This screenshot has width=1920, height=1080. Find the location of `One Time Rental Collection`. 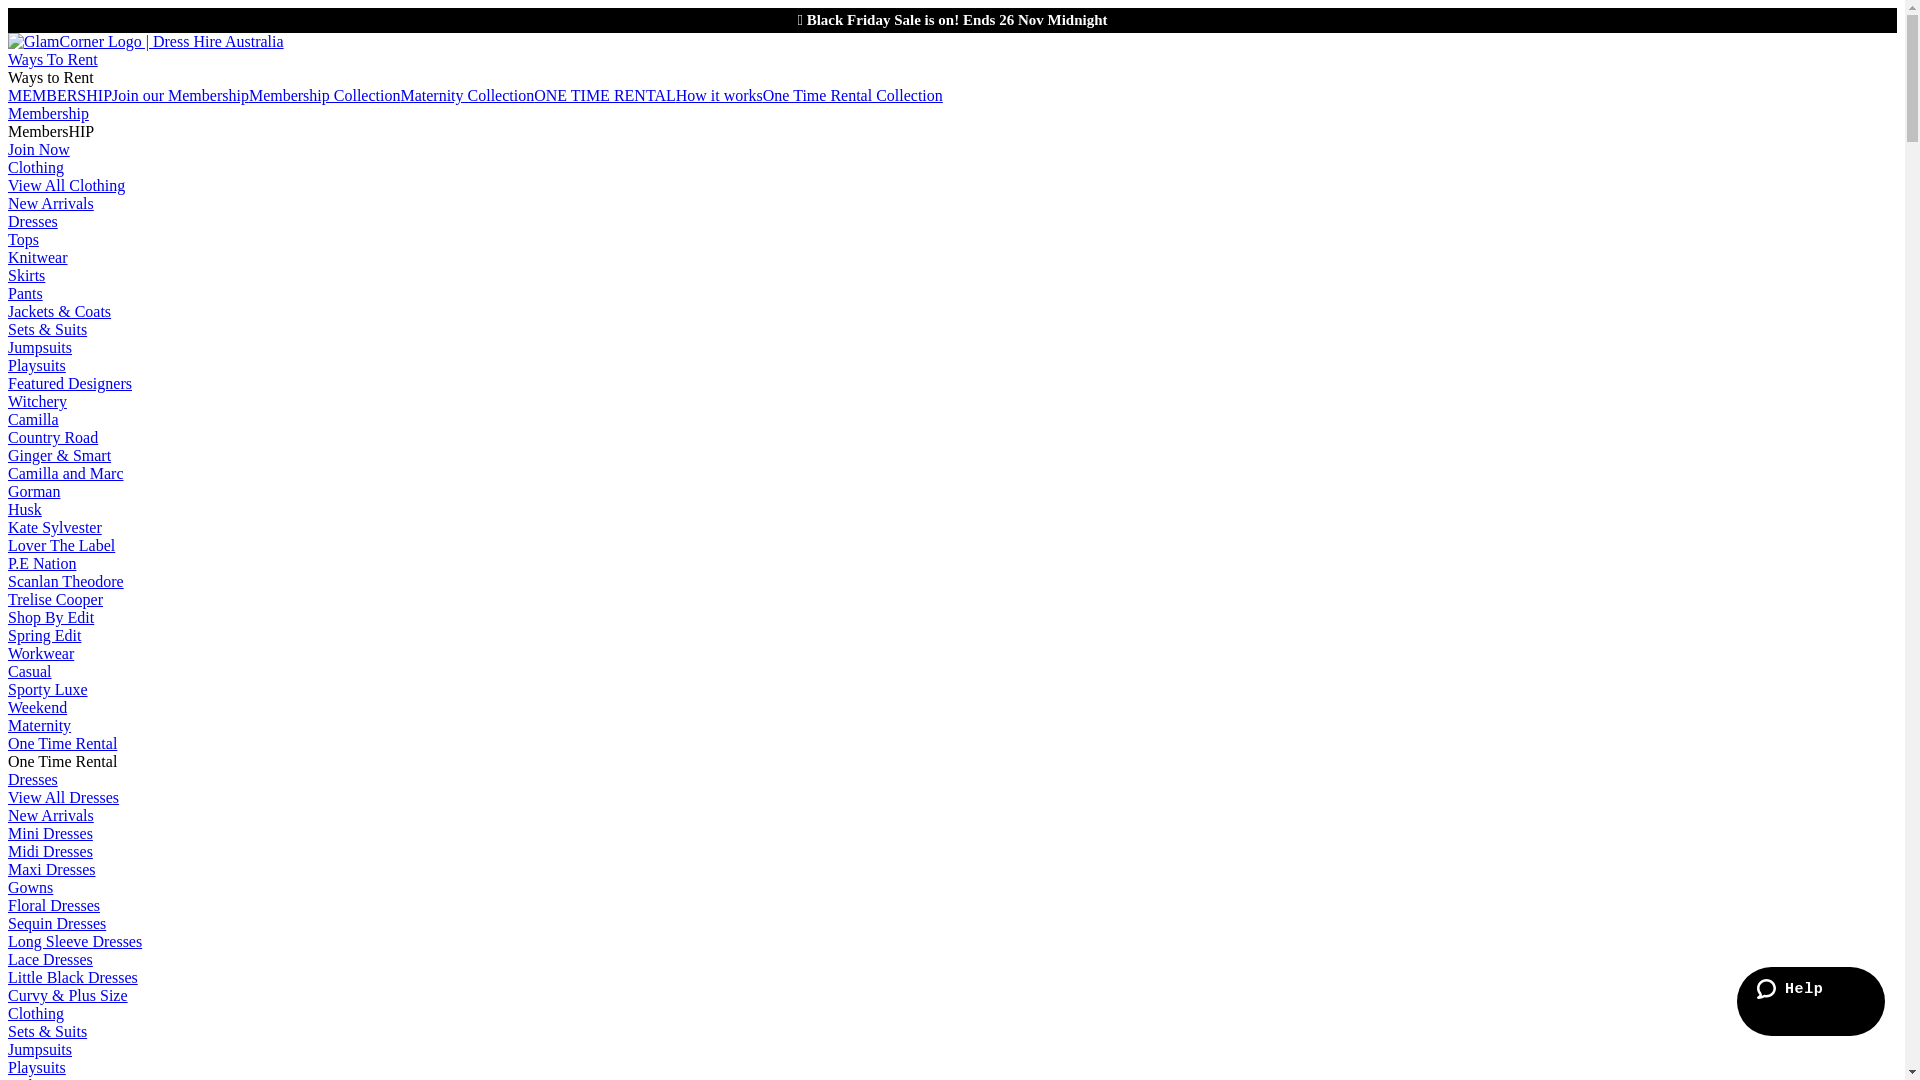

One Time Rental Collection is located at coordinates (853, 96).